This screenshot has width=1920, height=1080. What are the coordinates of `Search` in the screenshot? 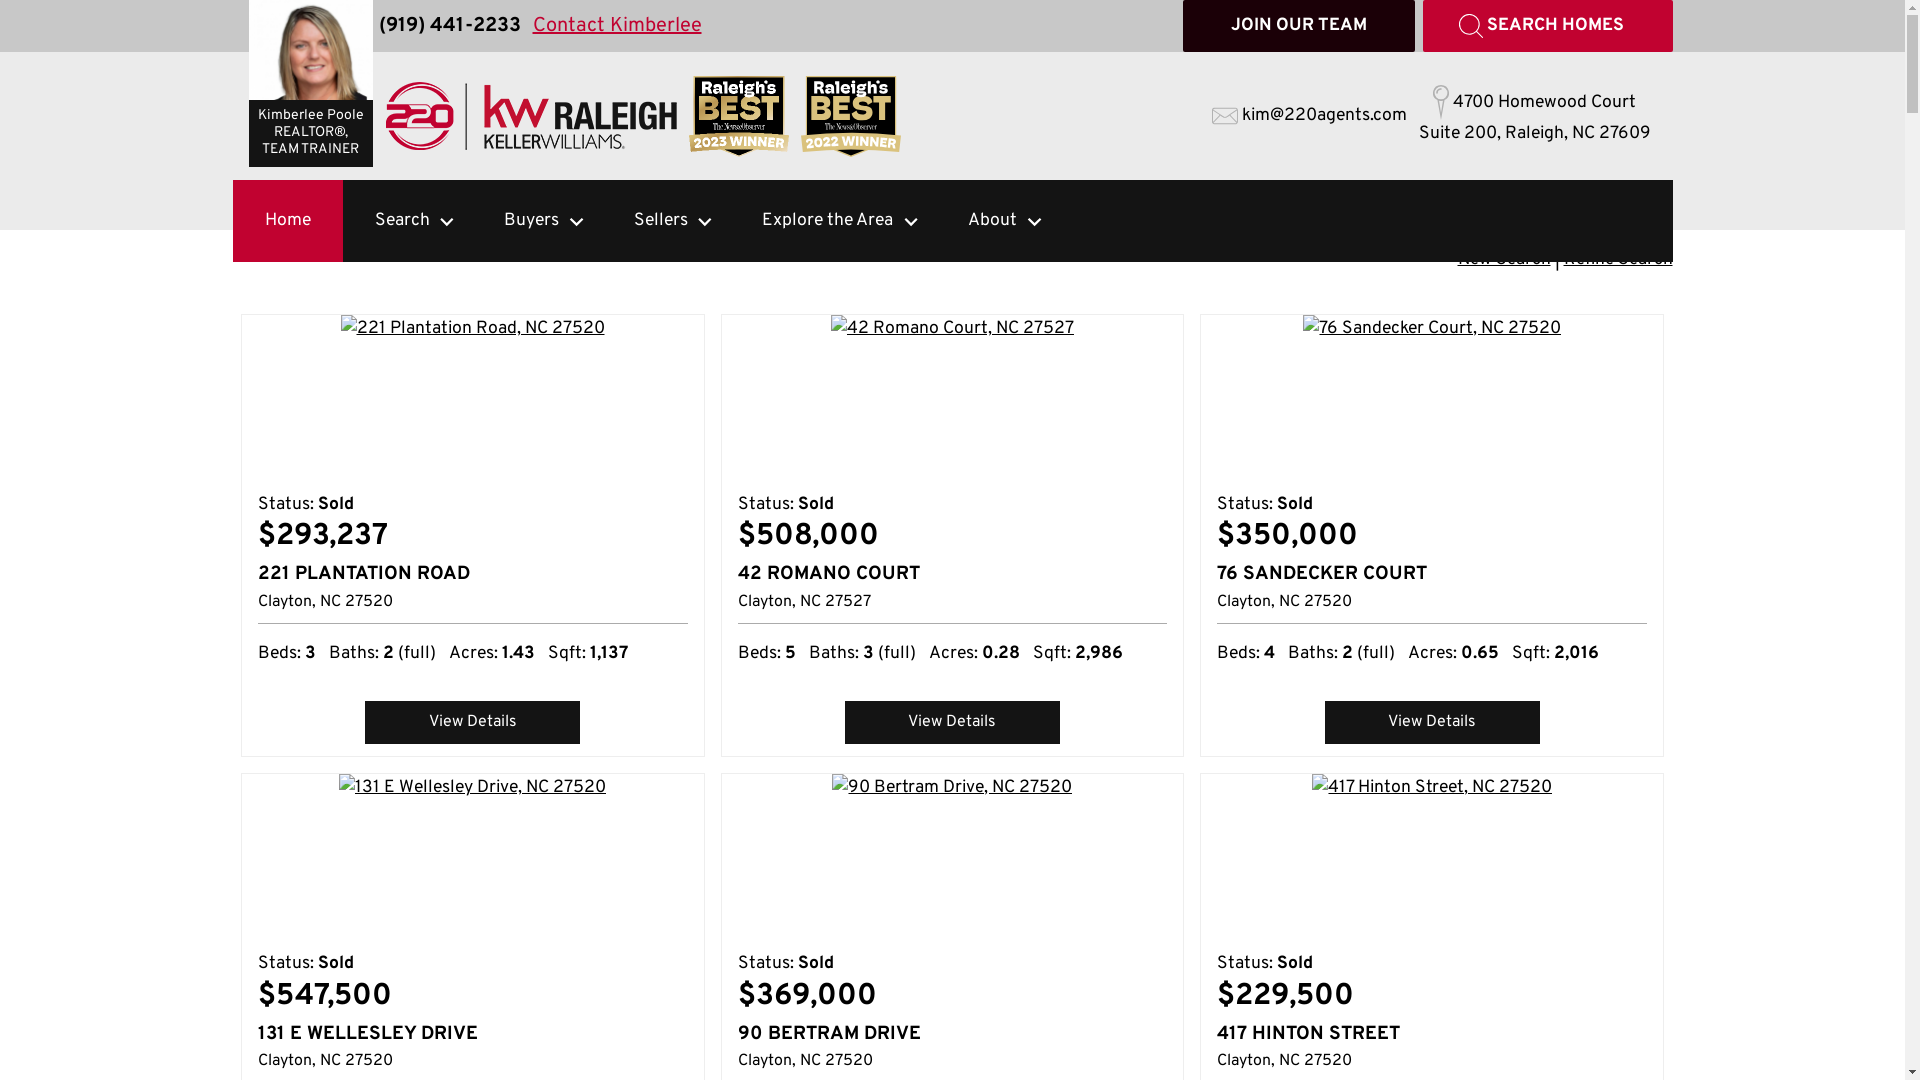 It's located at (388, 221).